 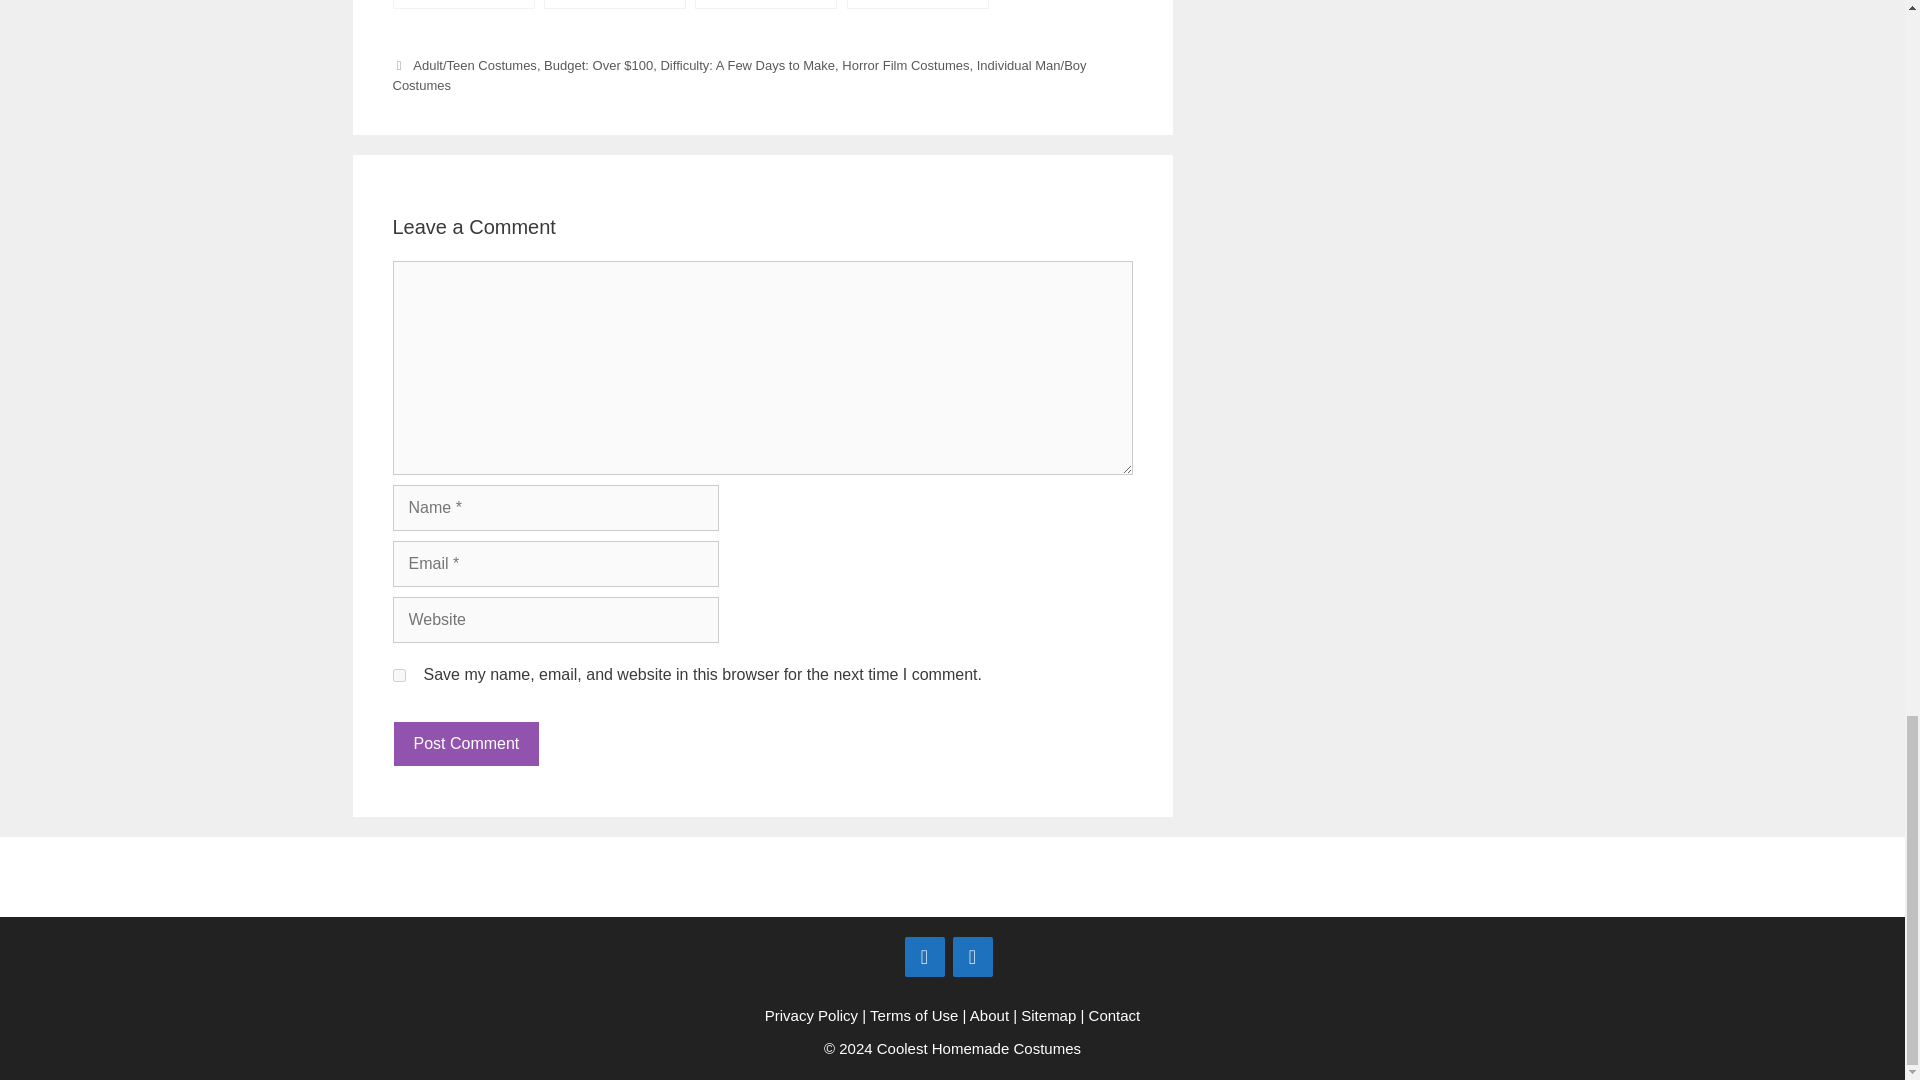 What do you see at coordinates (917, 4) in the screenshot?
I see `The Best Homemade Pennywise 2017 Costume EVER!` at bounding box center [917, 4].